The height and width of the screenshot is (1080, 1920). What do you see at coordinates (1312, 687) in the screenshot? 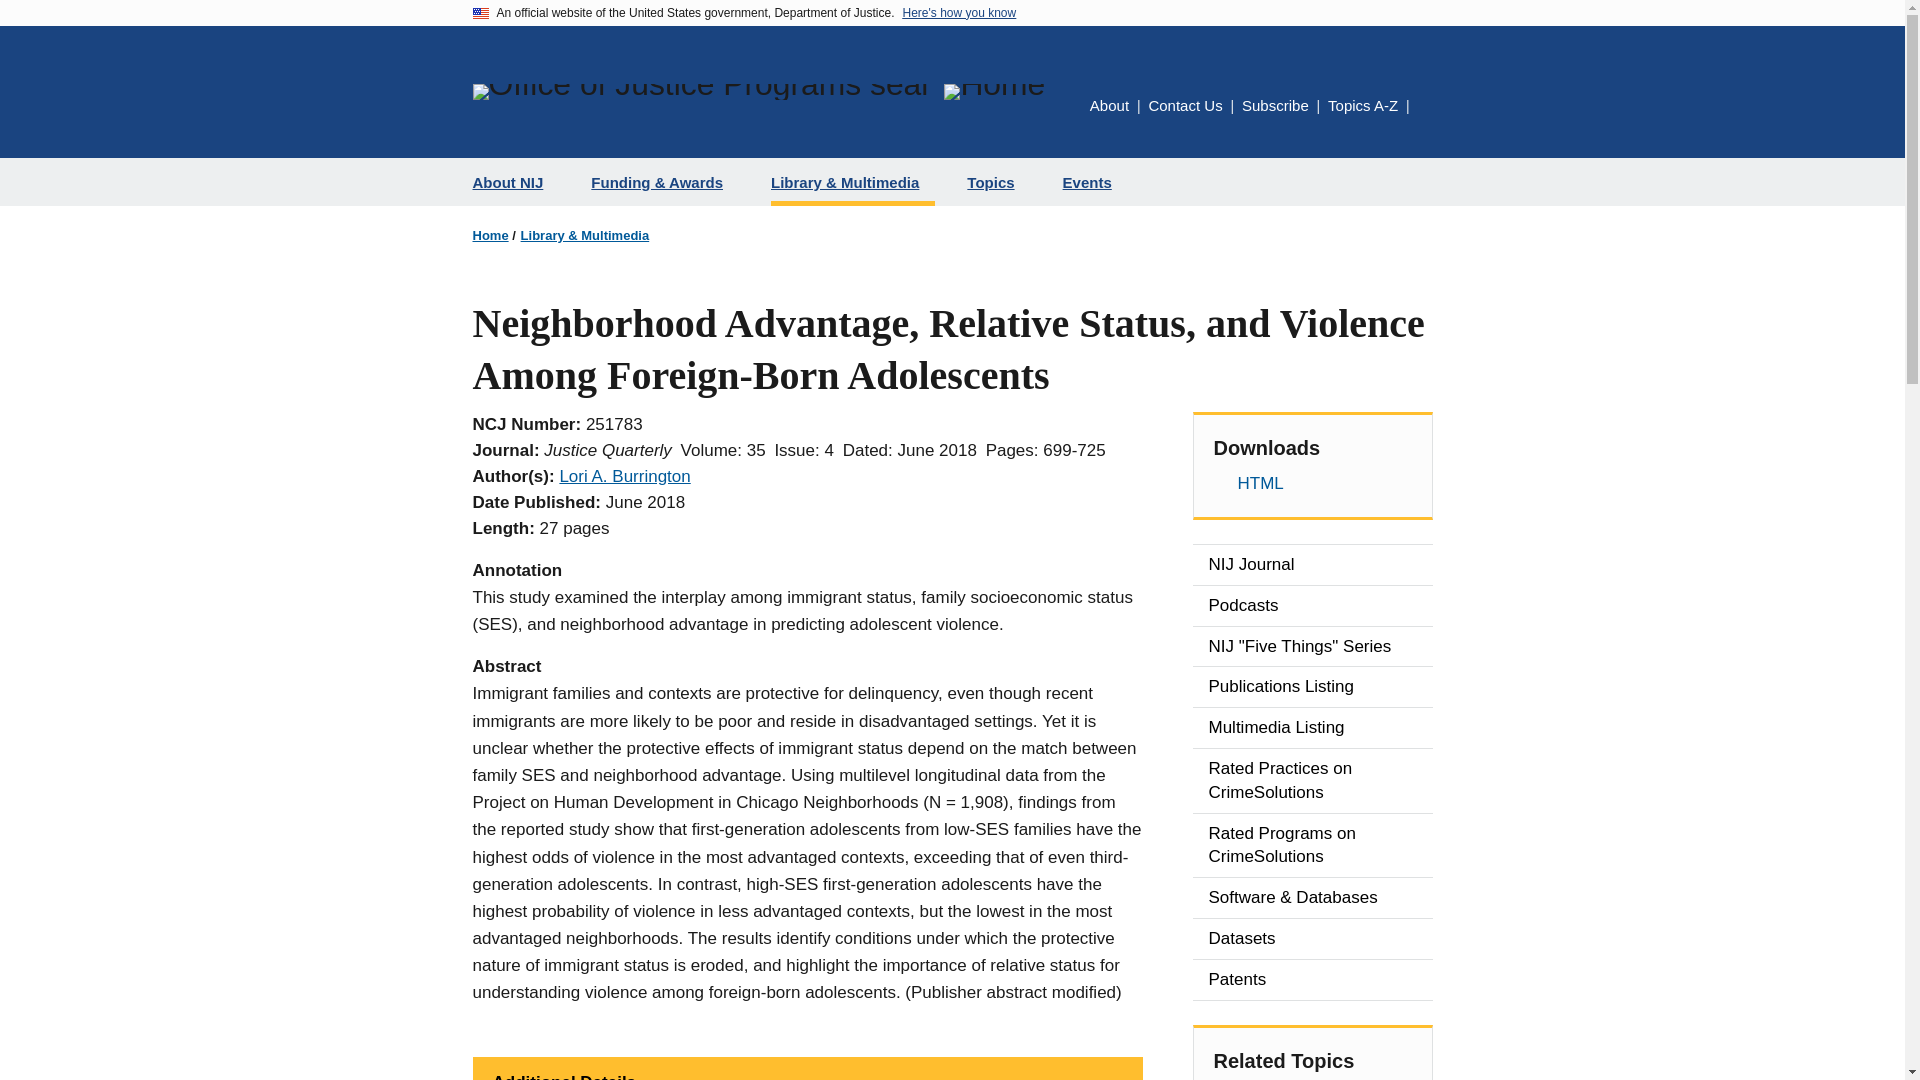
I see `Publications Listing` at bounding box center [1312, 687].